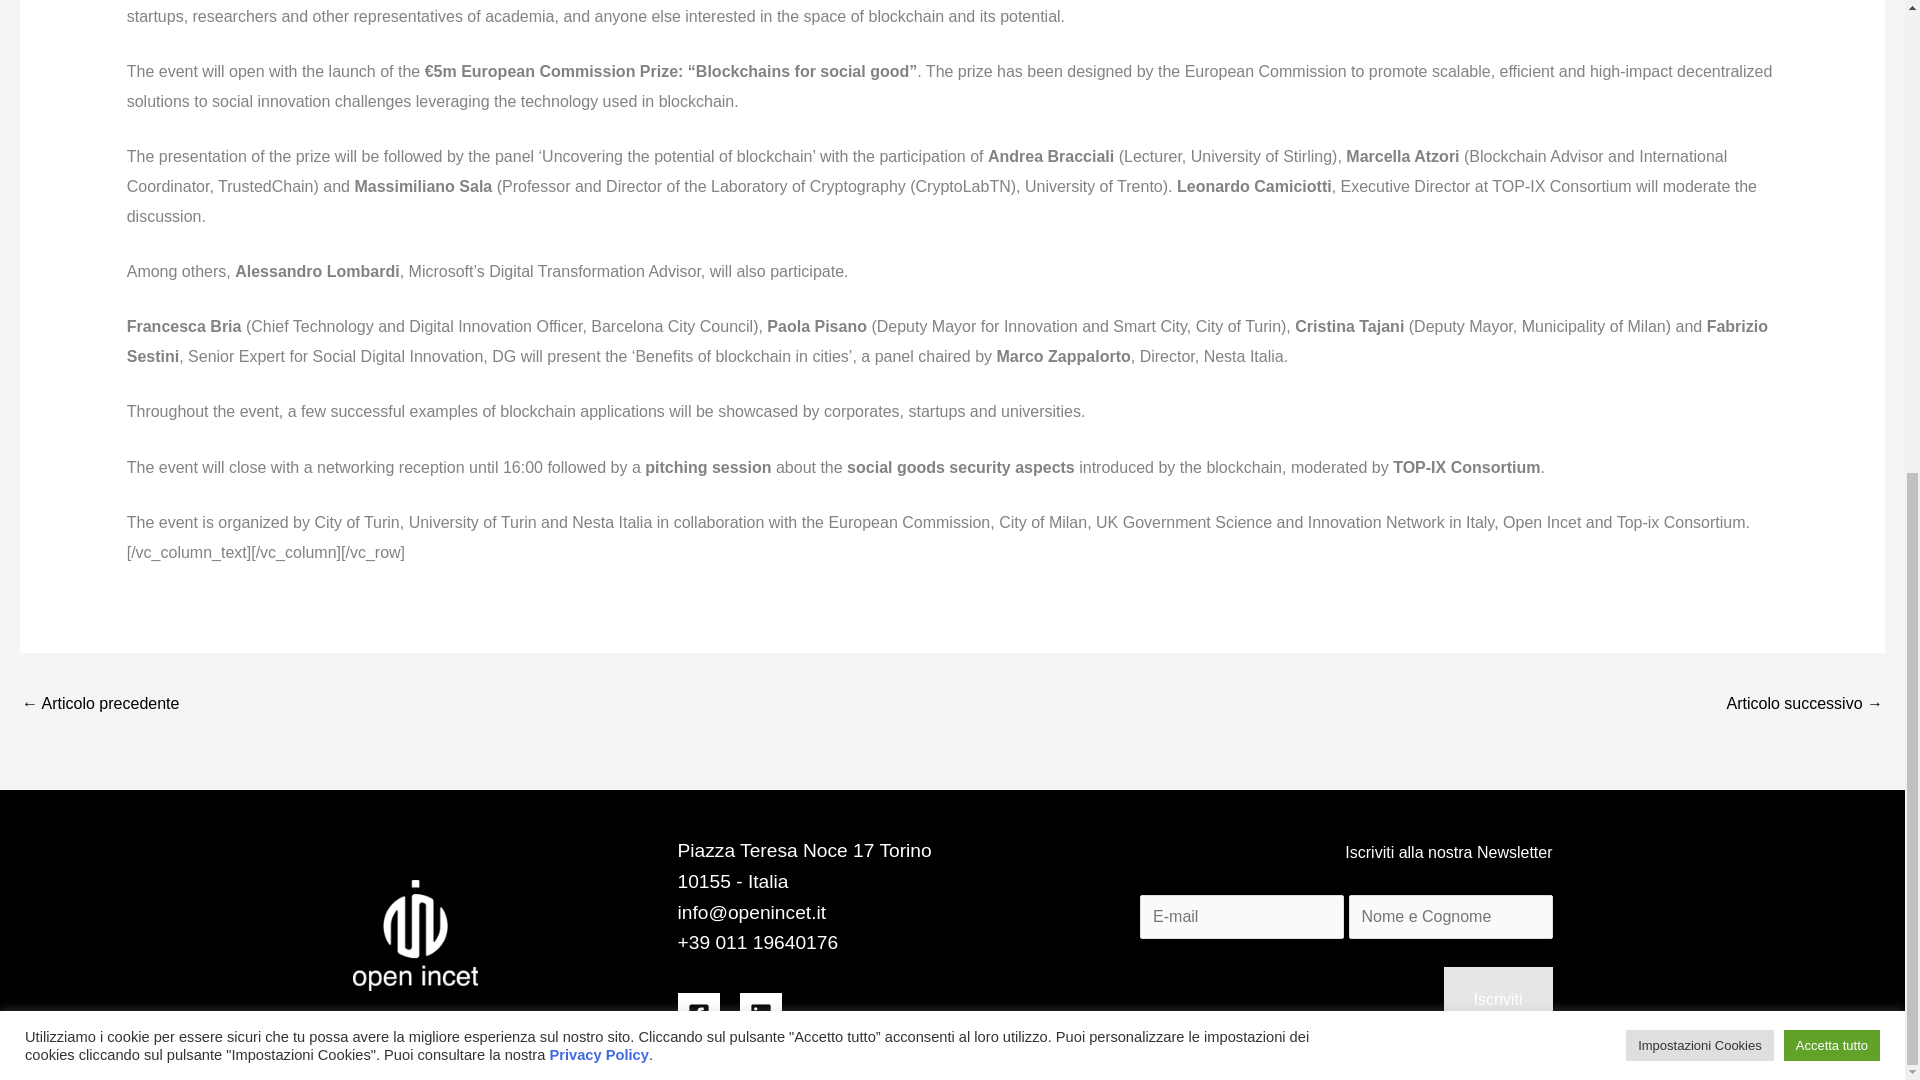 This screenshot has height=1080, width=1920. What do you see at coordinates (1498, 999) in the screenshot?
I see `Iscriviti` at bounding box center [1498, 999].